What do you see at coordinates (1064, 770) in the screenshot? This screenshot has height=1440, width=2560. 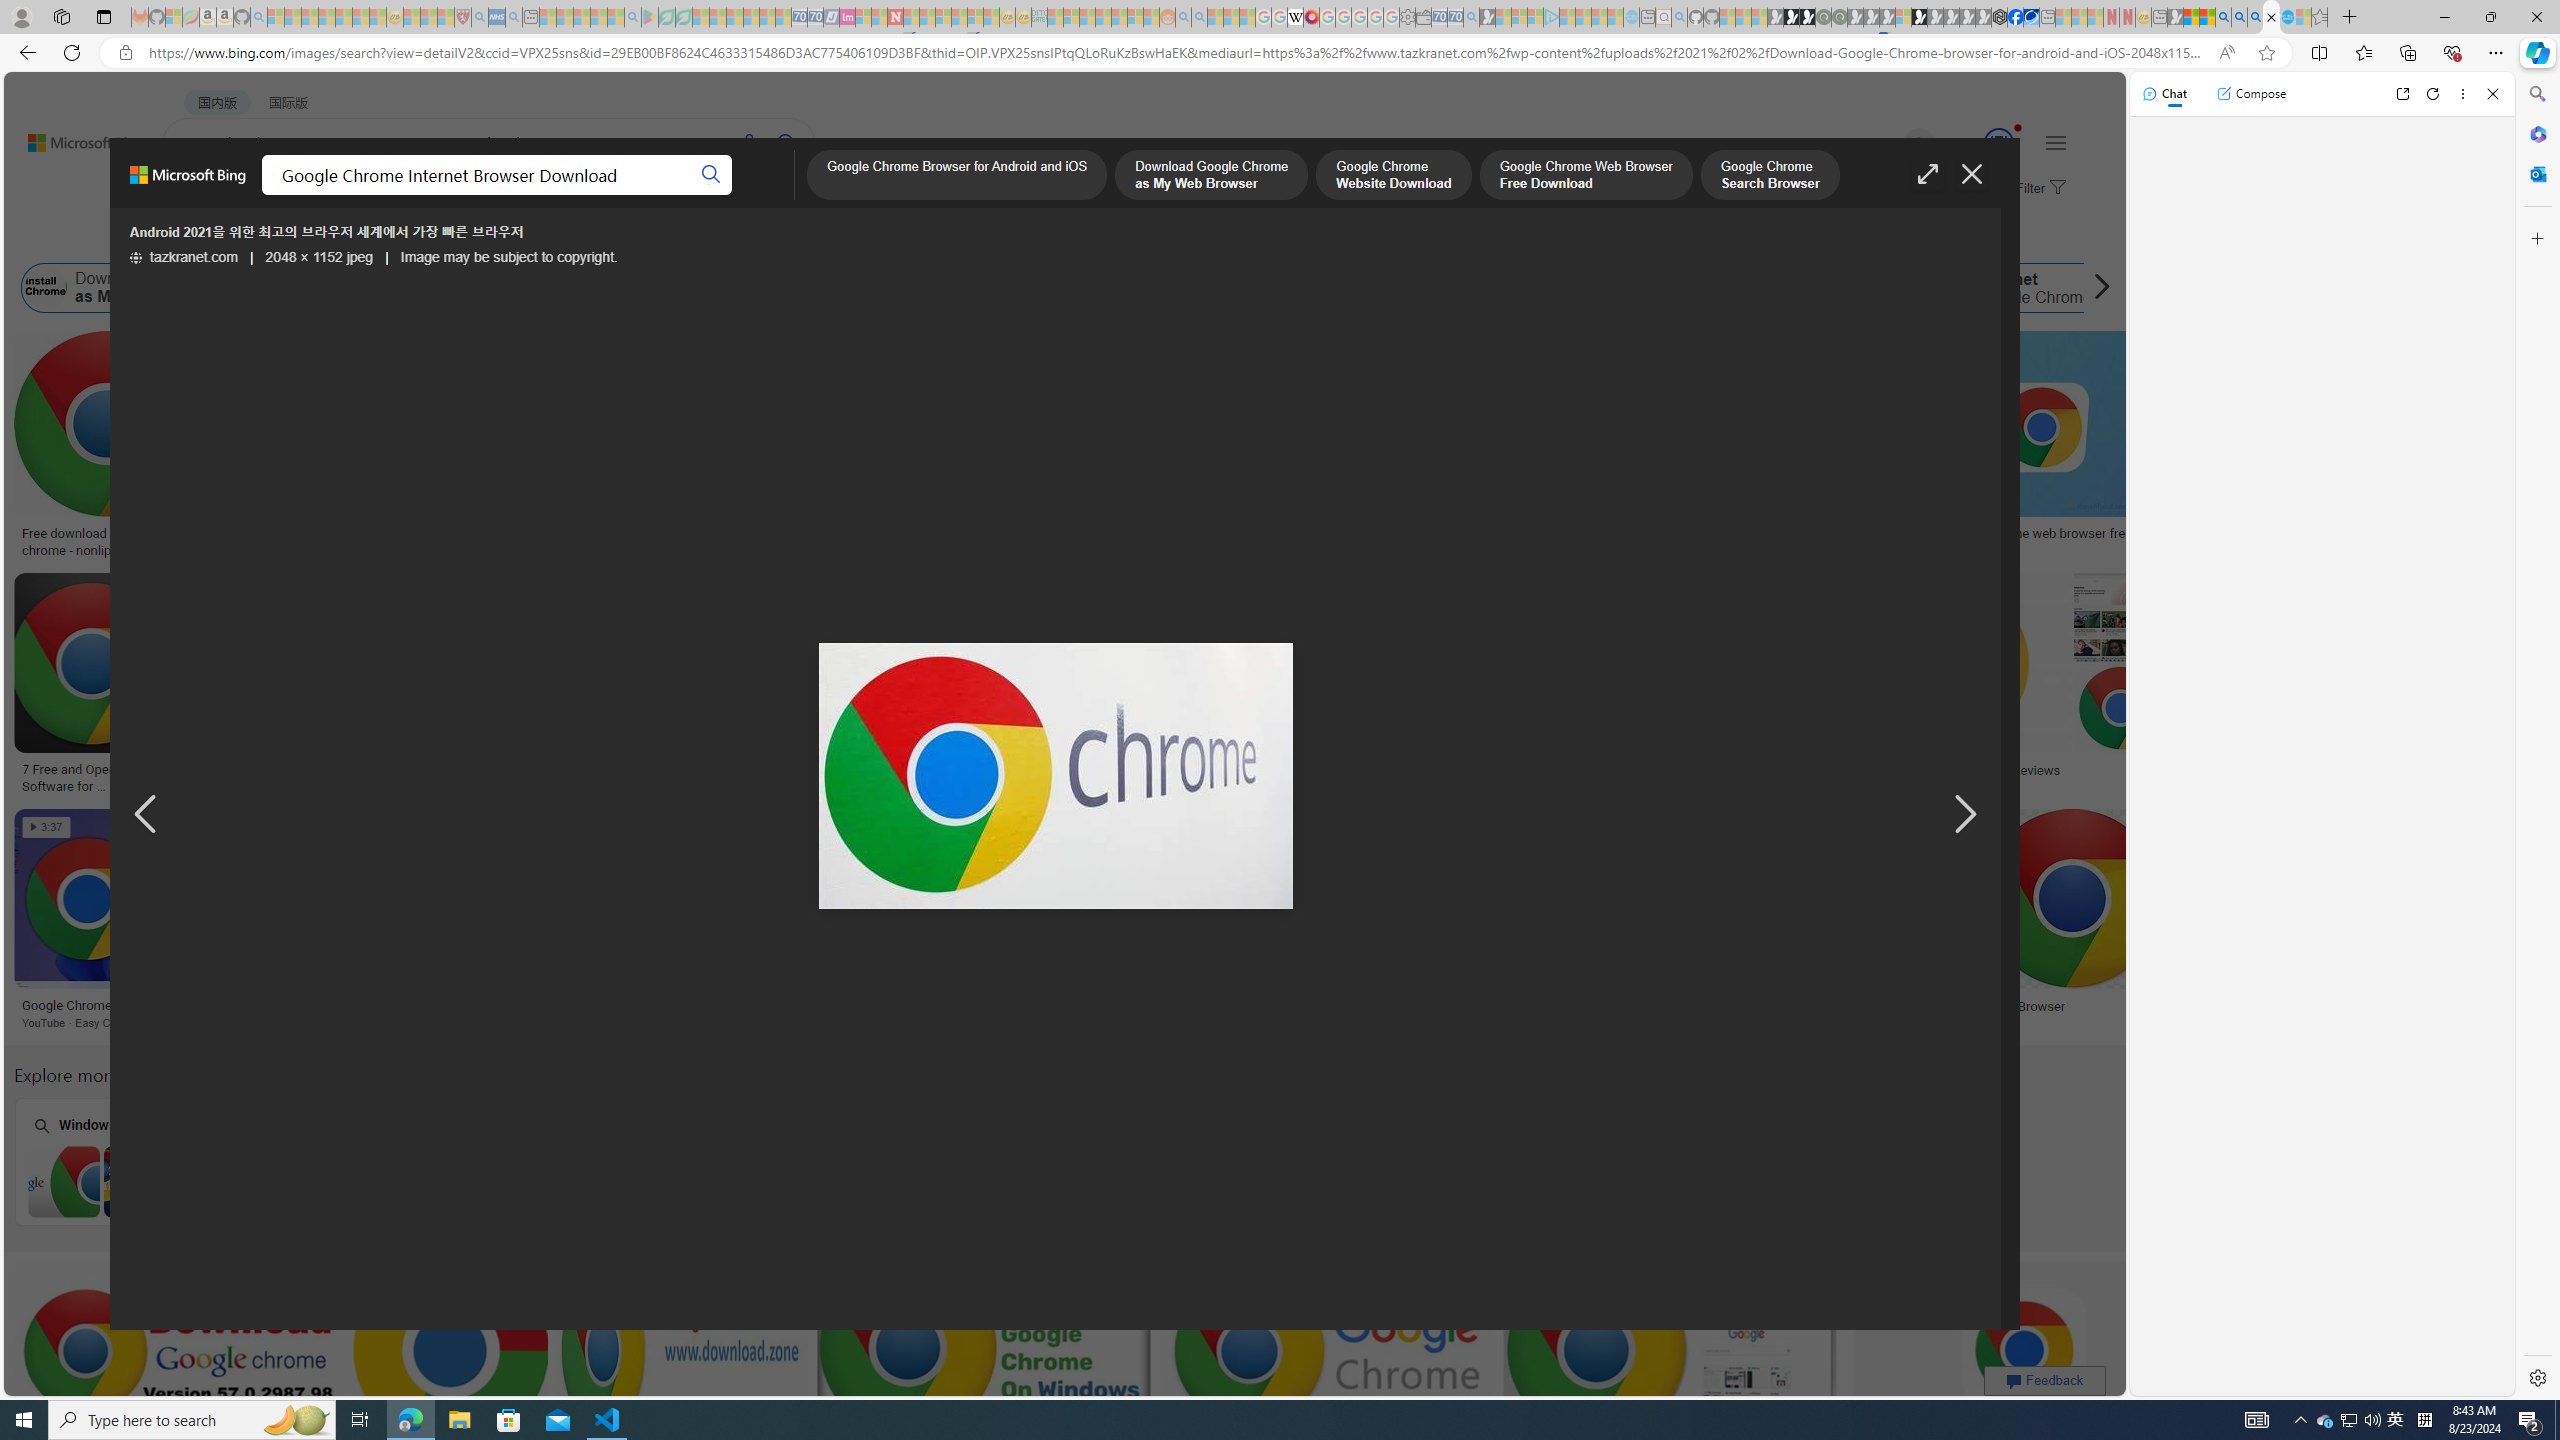 I see `All Categories - humanrewa` at bounding box center [1064, 770].